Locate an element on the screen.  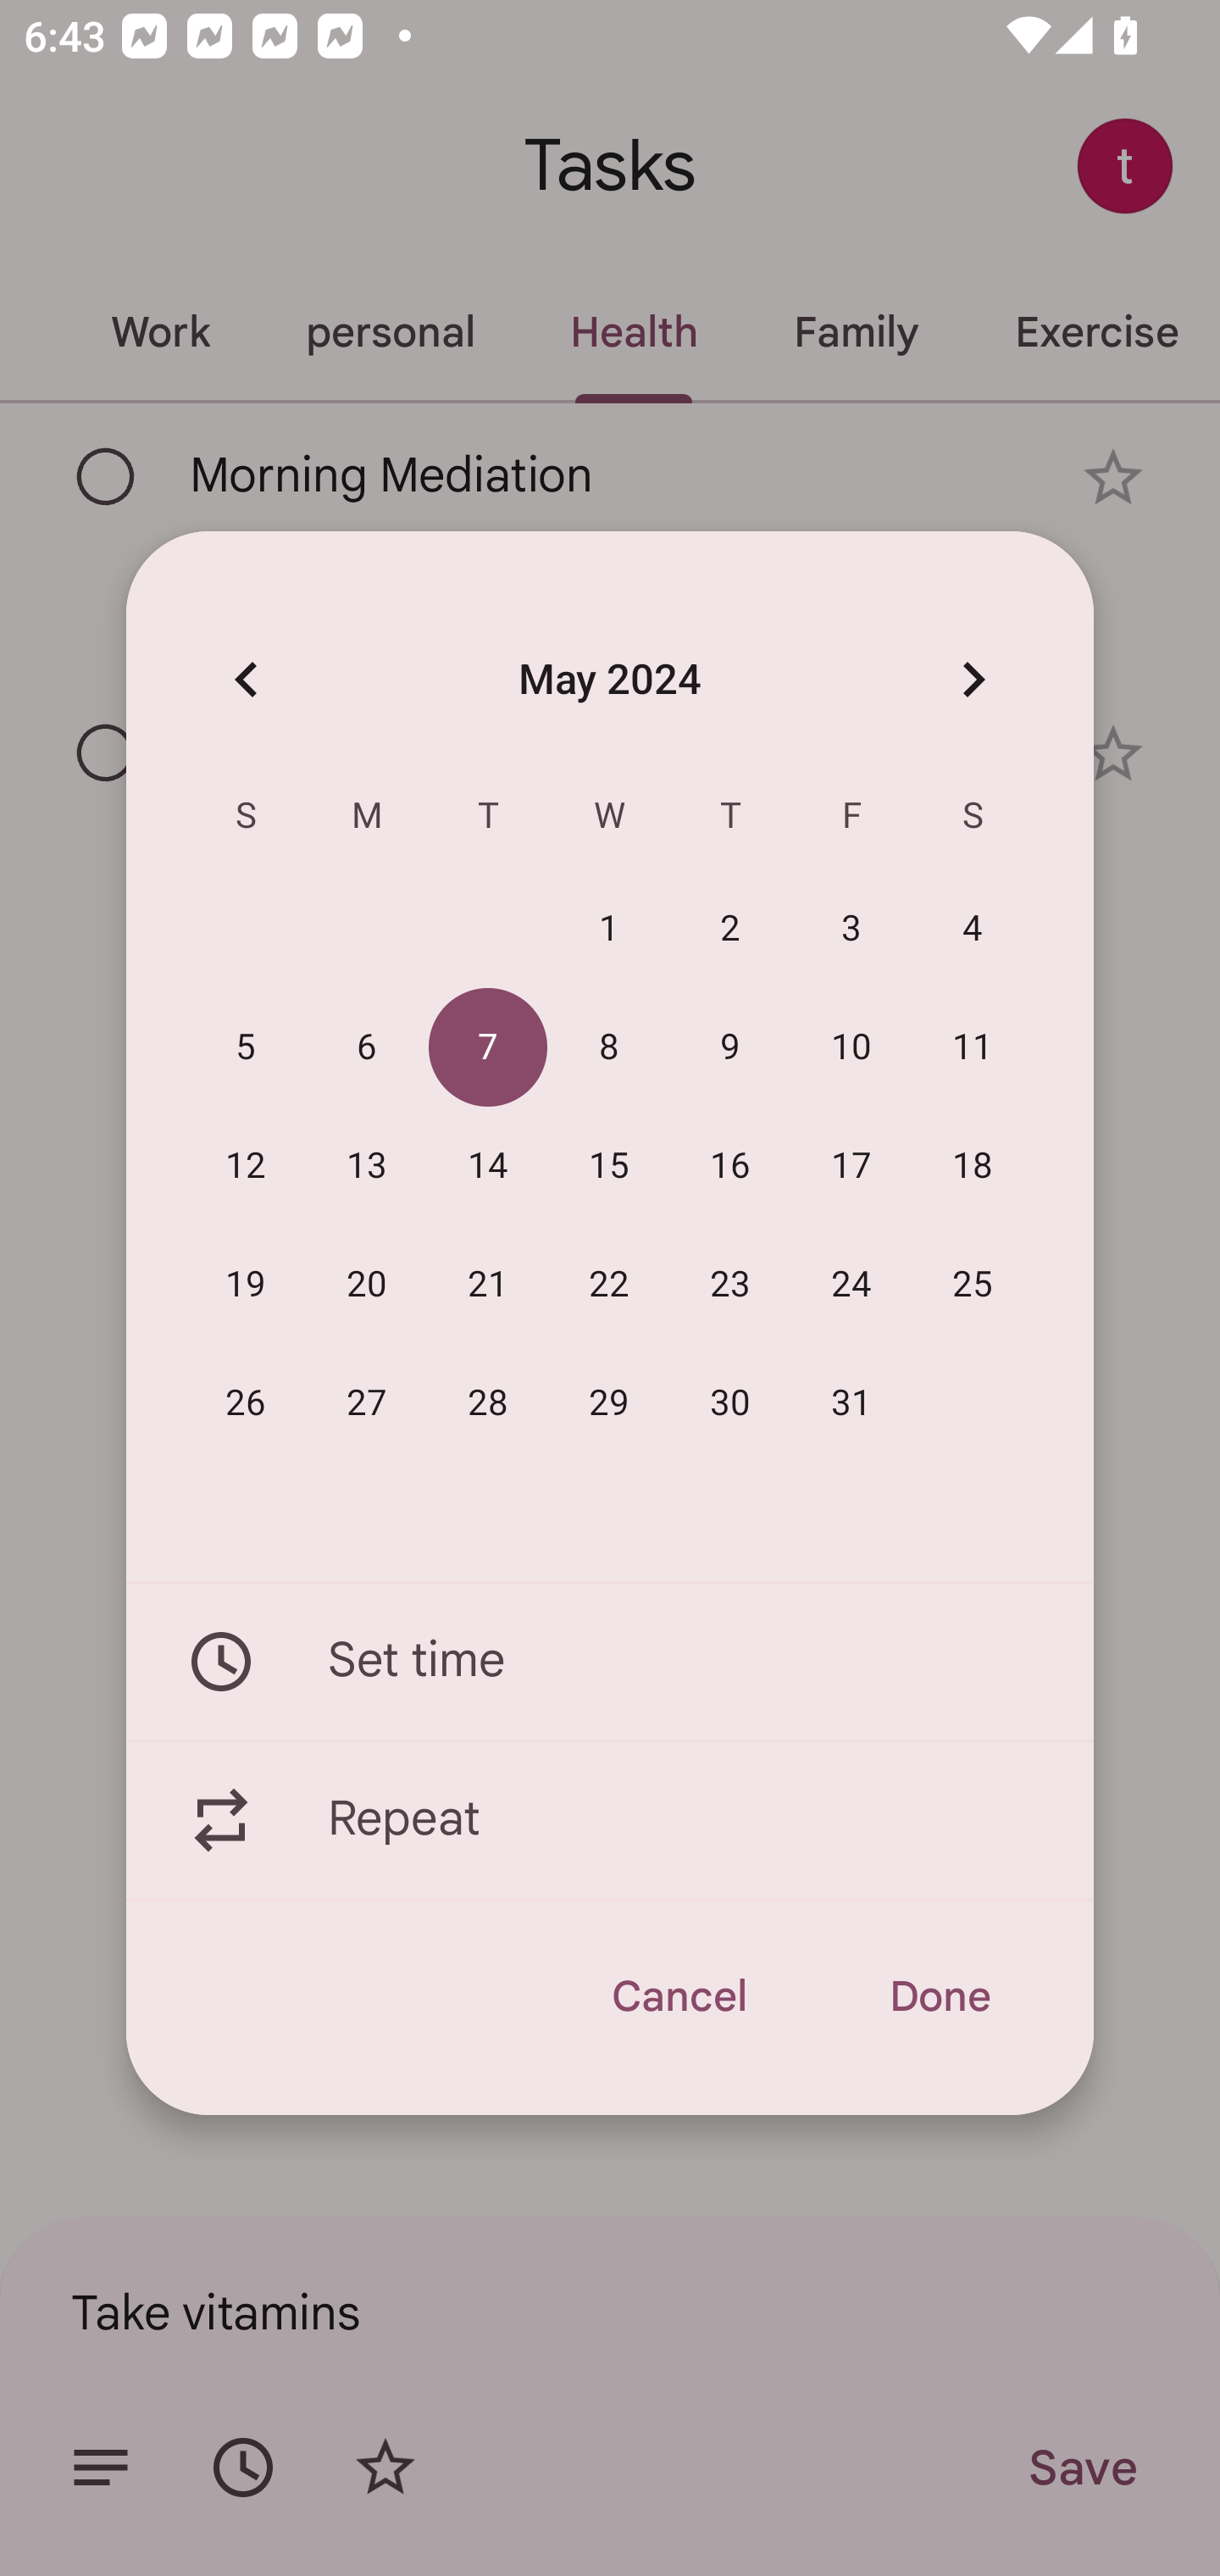
12 12 May 2024 is located at coordinates (246, 1167).